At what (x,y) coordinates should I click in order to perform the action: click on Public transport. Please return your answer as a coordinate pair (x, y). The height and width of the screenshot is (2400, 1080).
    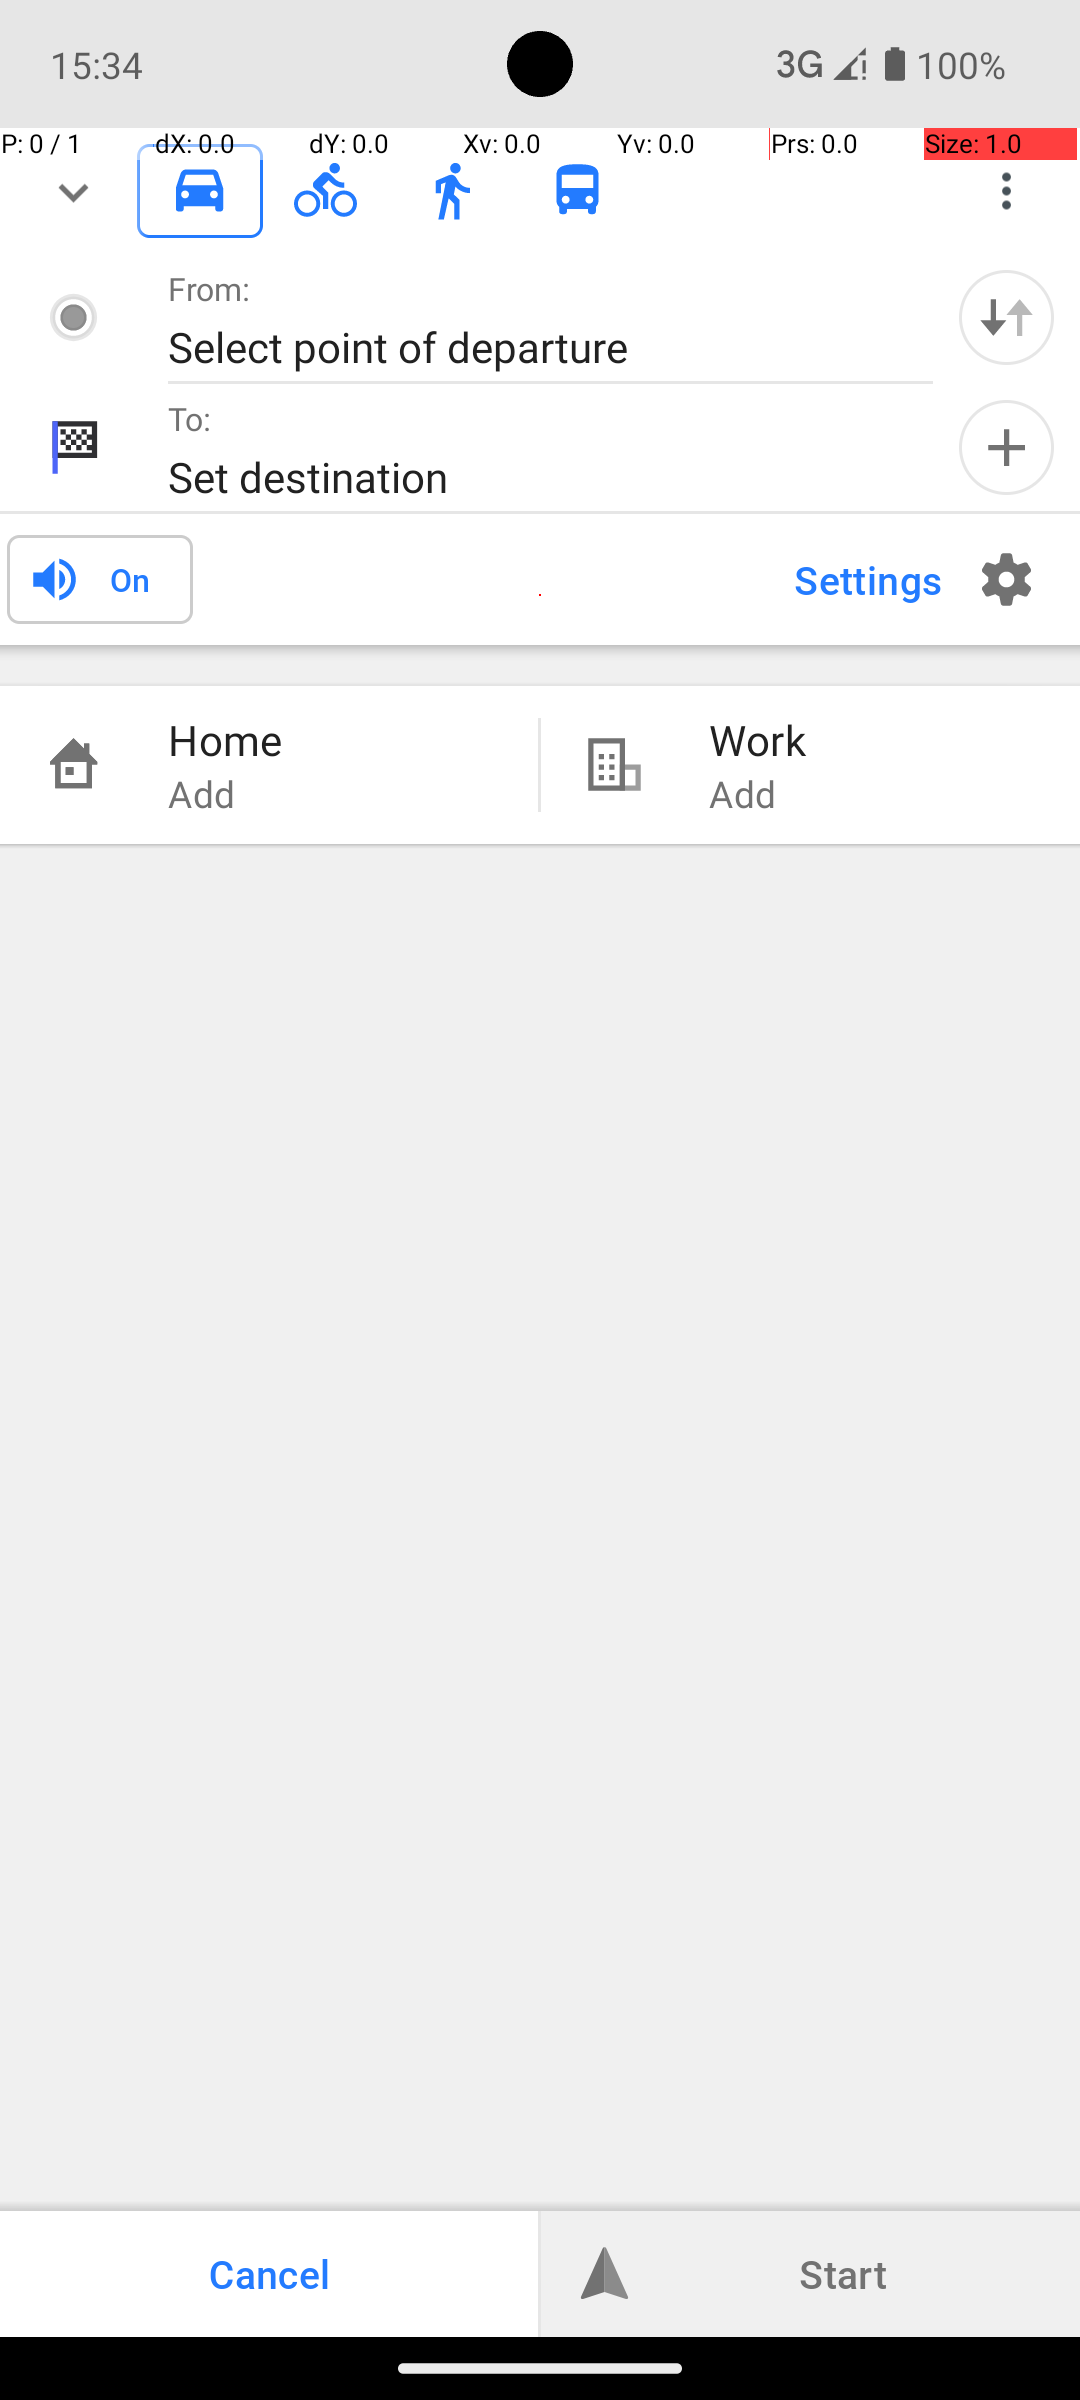
    Looking at the image, I should click on (578, 191).